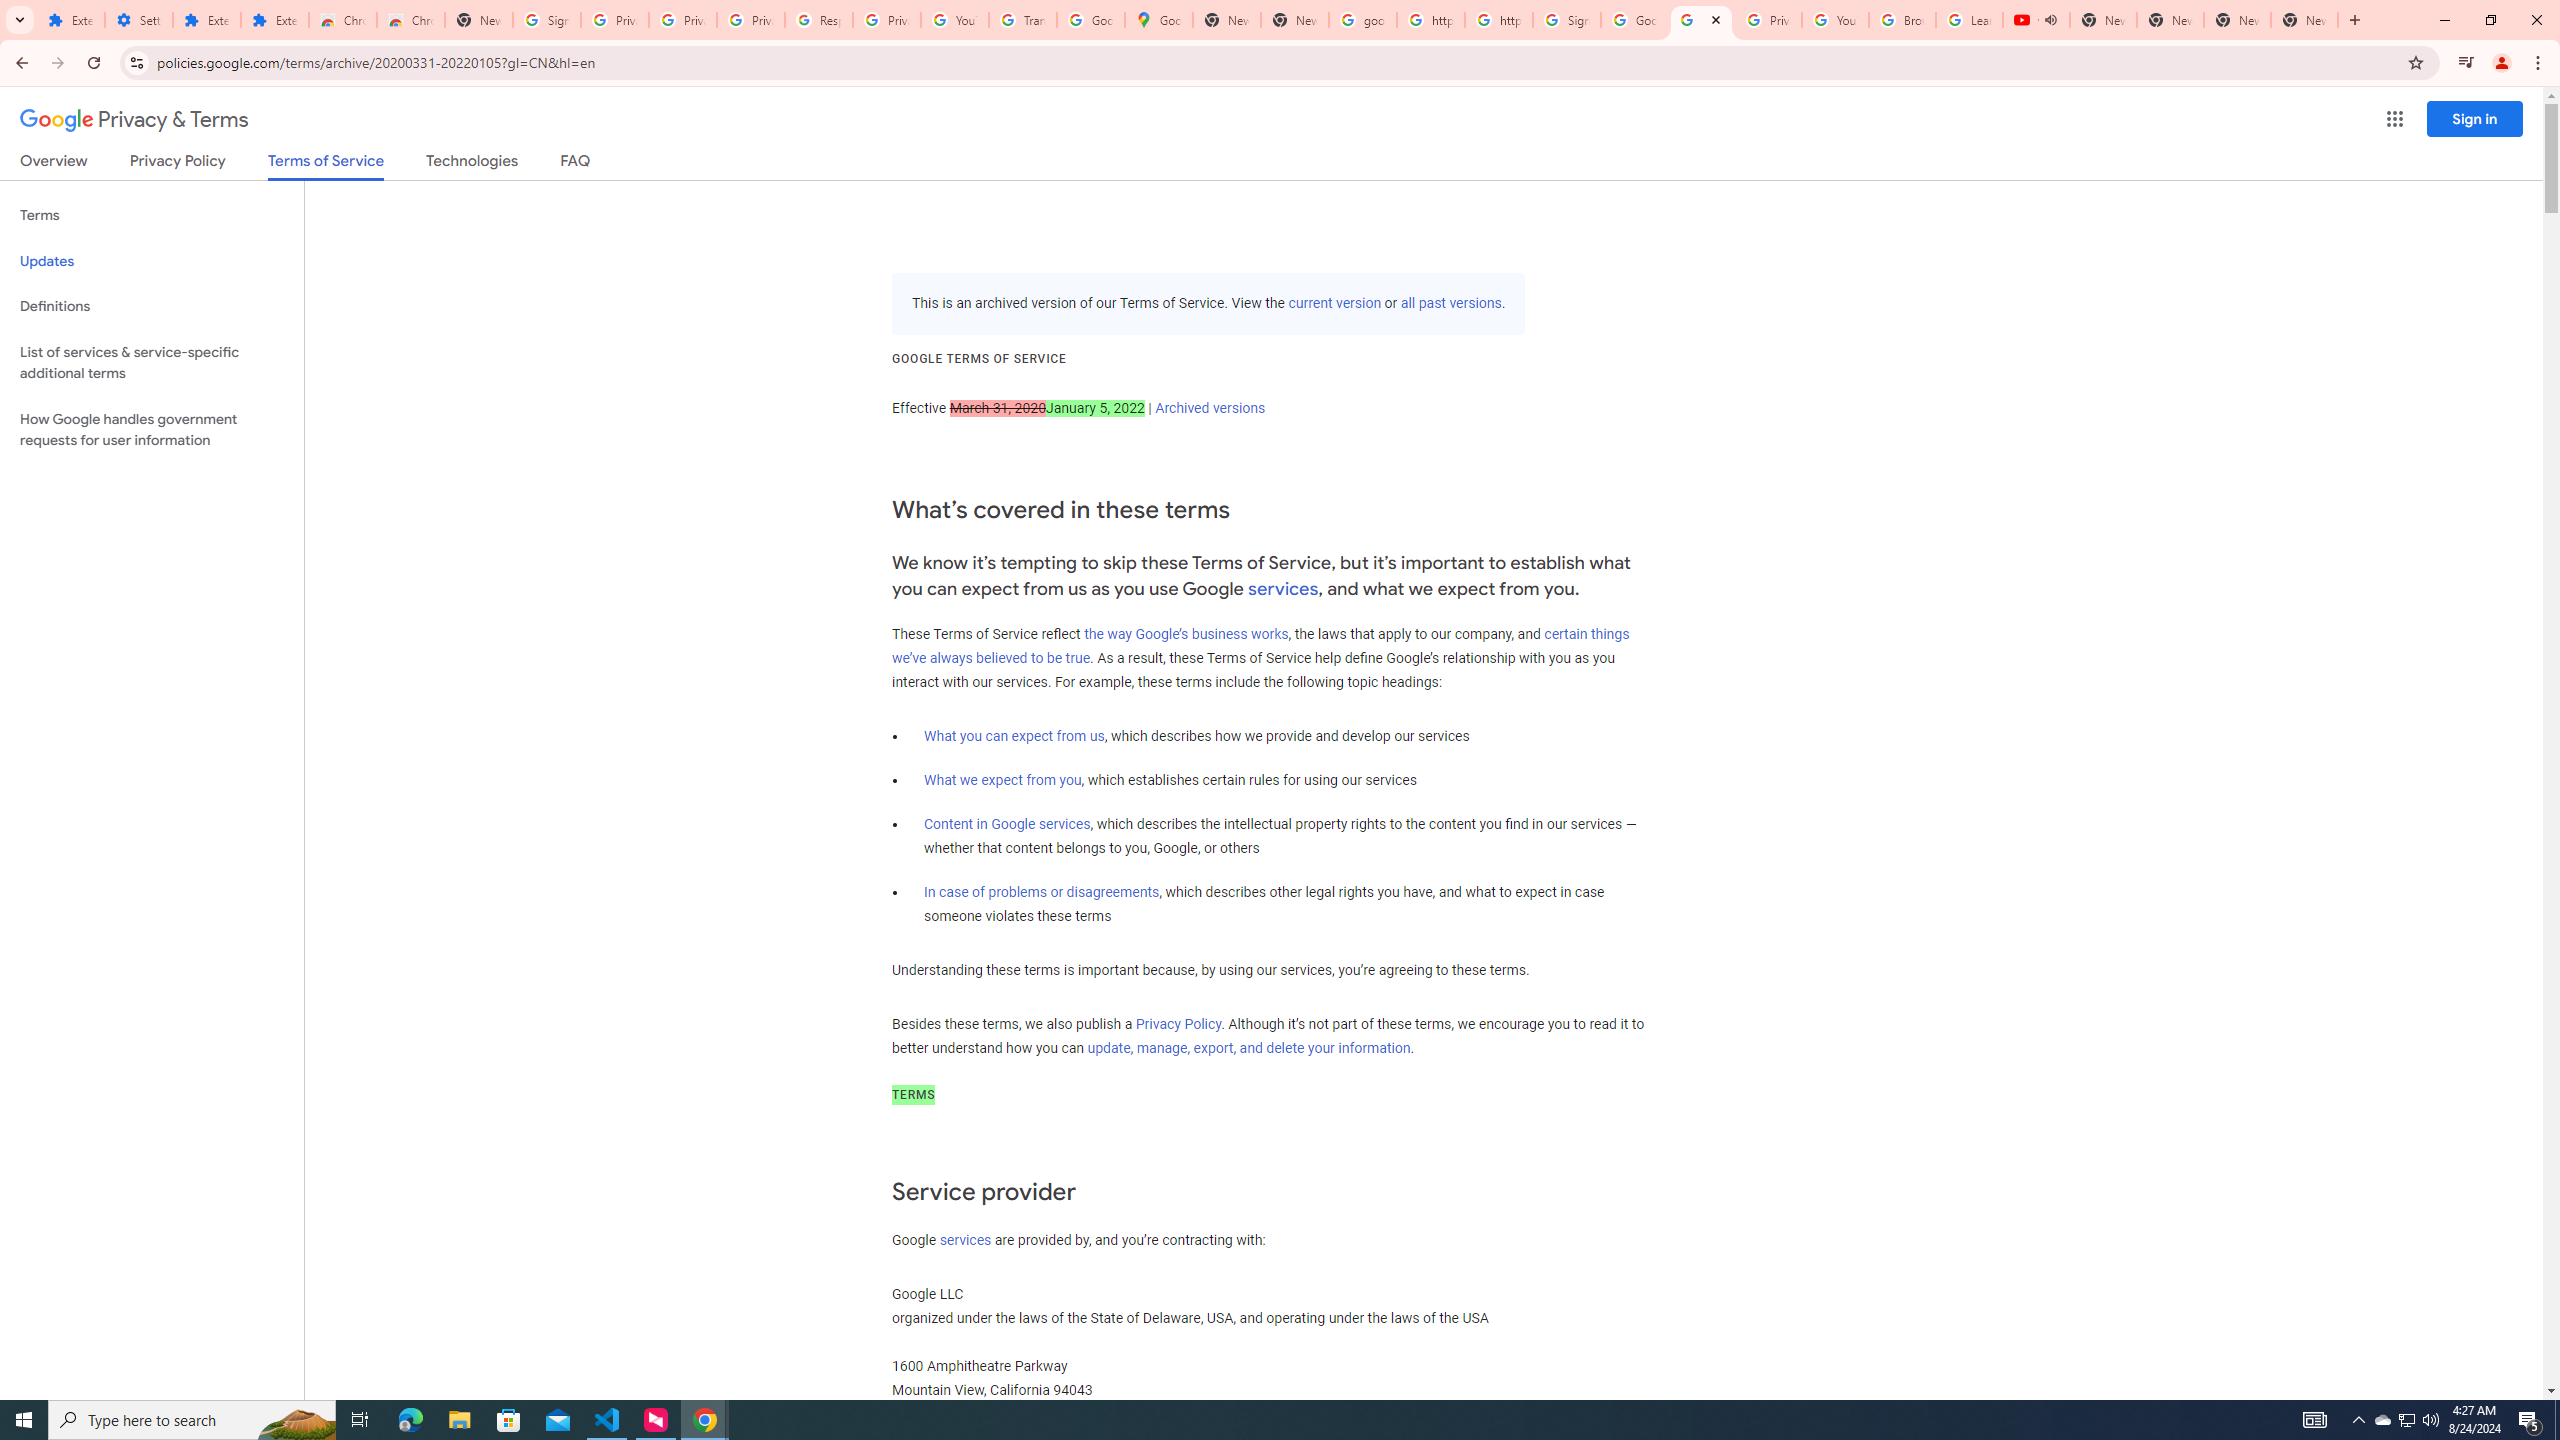  What do you see at coordinates (1498, 20) in the screenshot?
I see `https://scholar.google.com/` at bounding box center [1498, 20].